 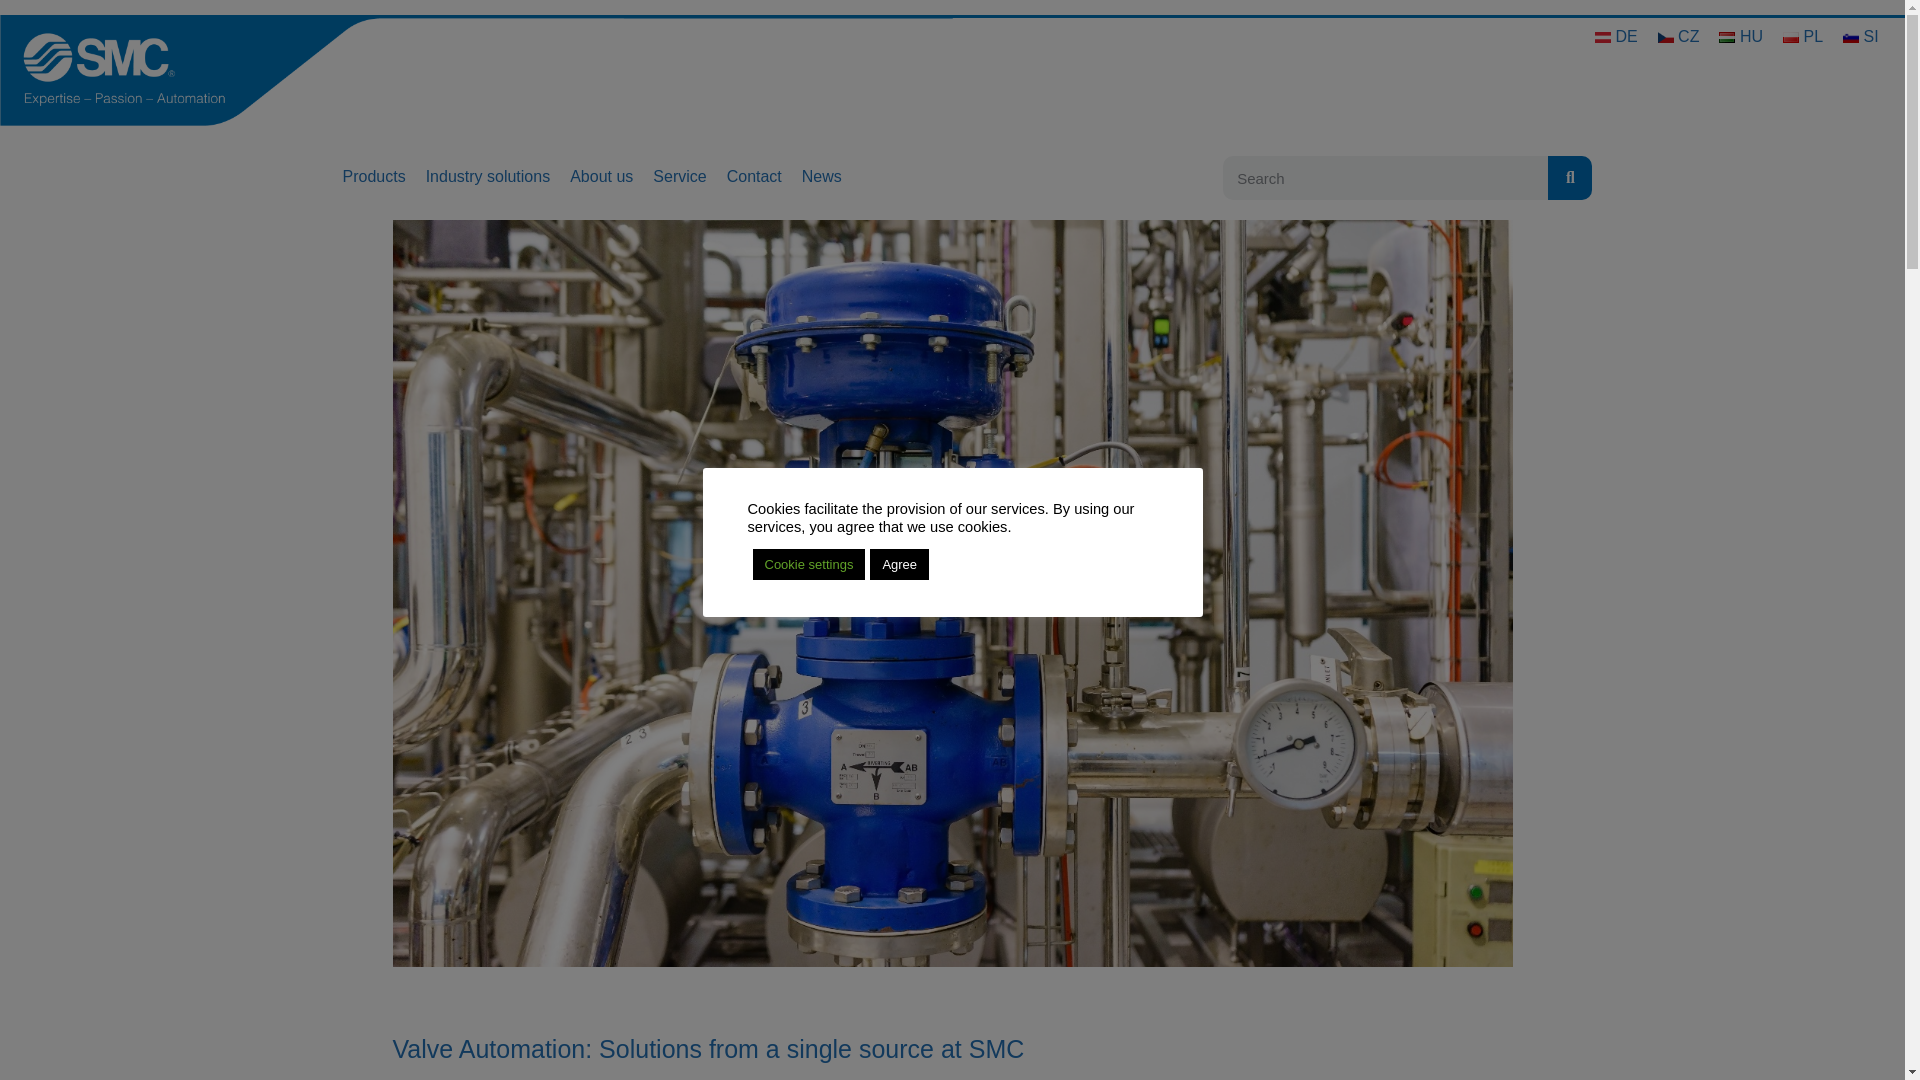 What do you see at coordinates (679, 176) in the screenshot?
I see `Service` at bounding box center [679, 176].